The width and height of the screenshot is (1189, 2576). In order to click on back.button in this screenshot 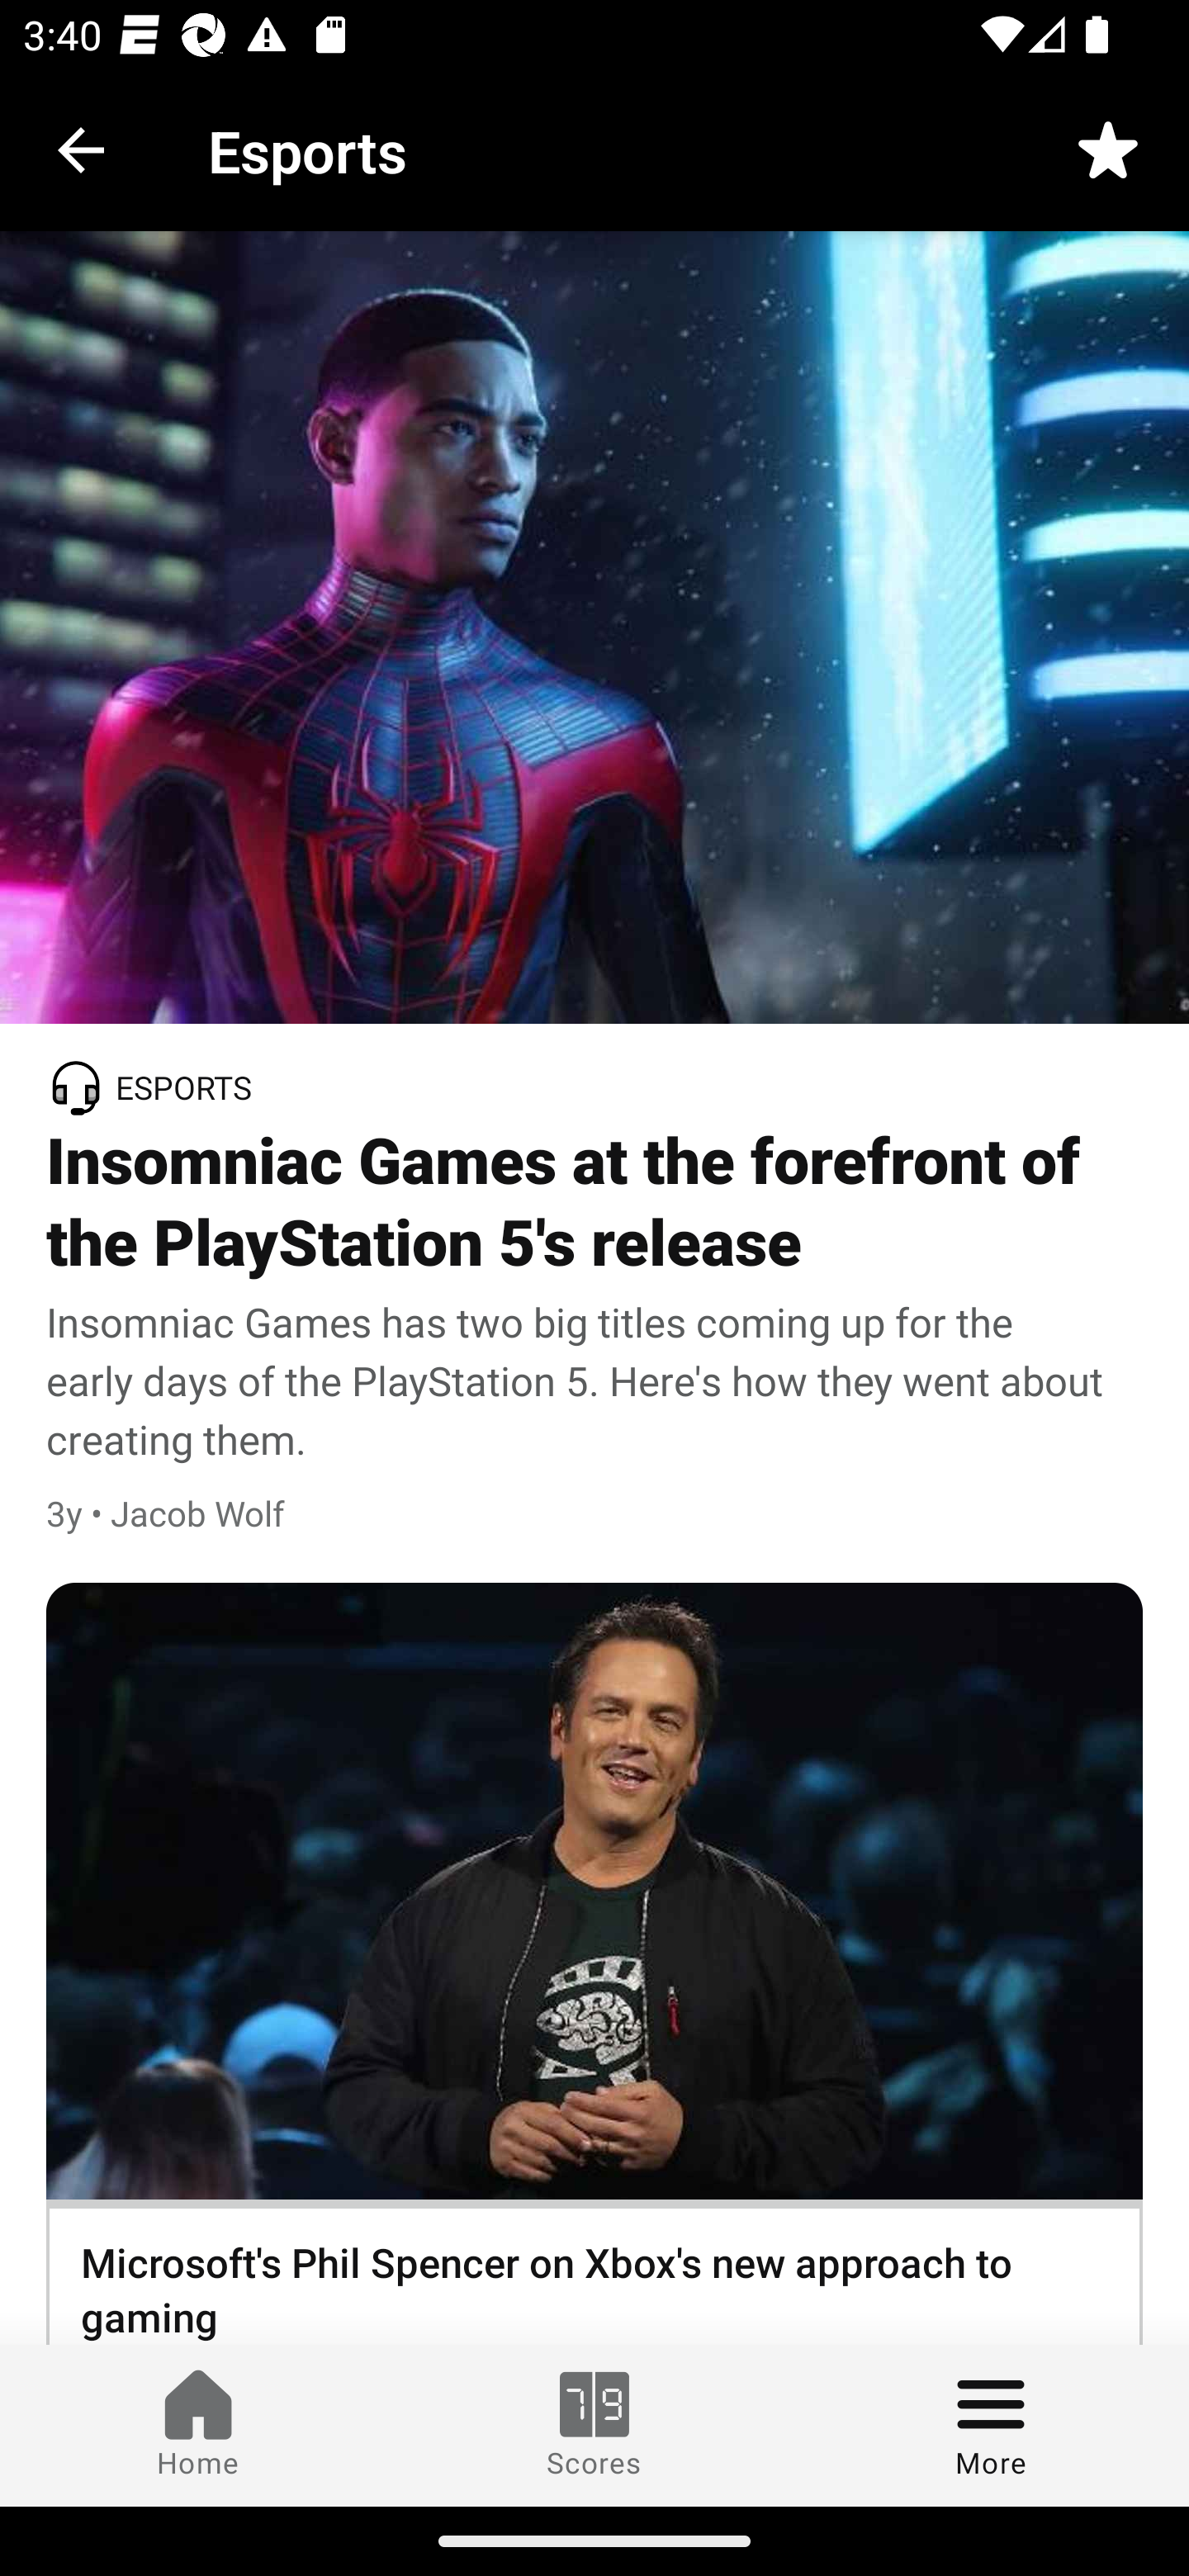, I will do `click(81, 149)`.